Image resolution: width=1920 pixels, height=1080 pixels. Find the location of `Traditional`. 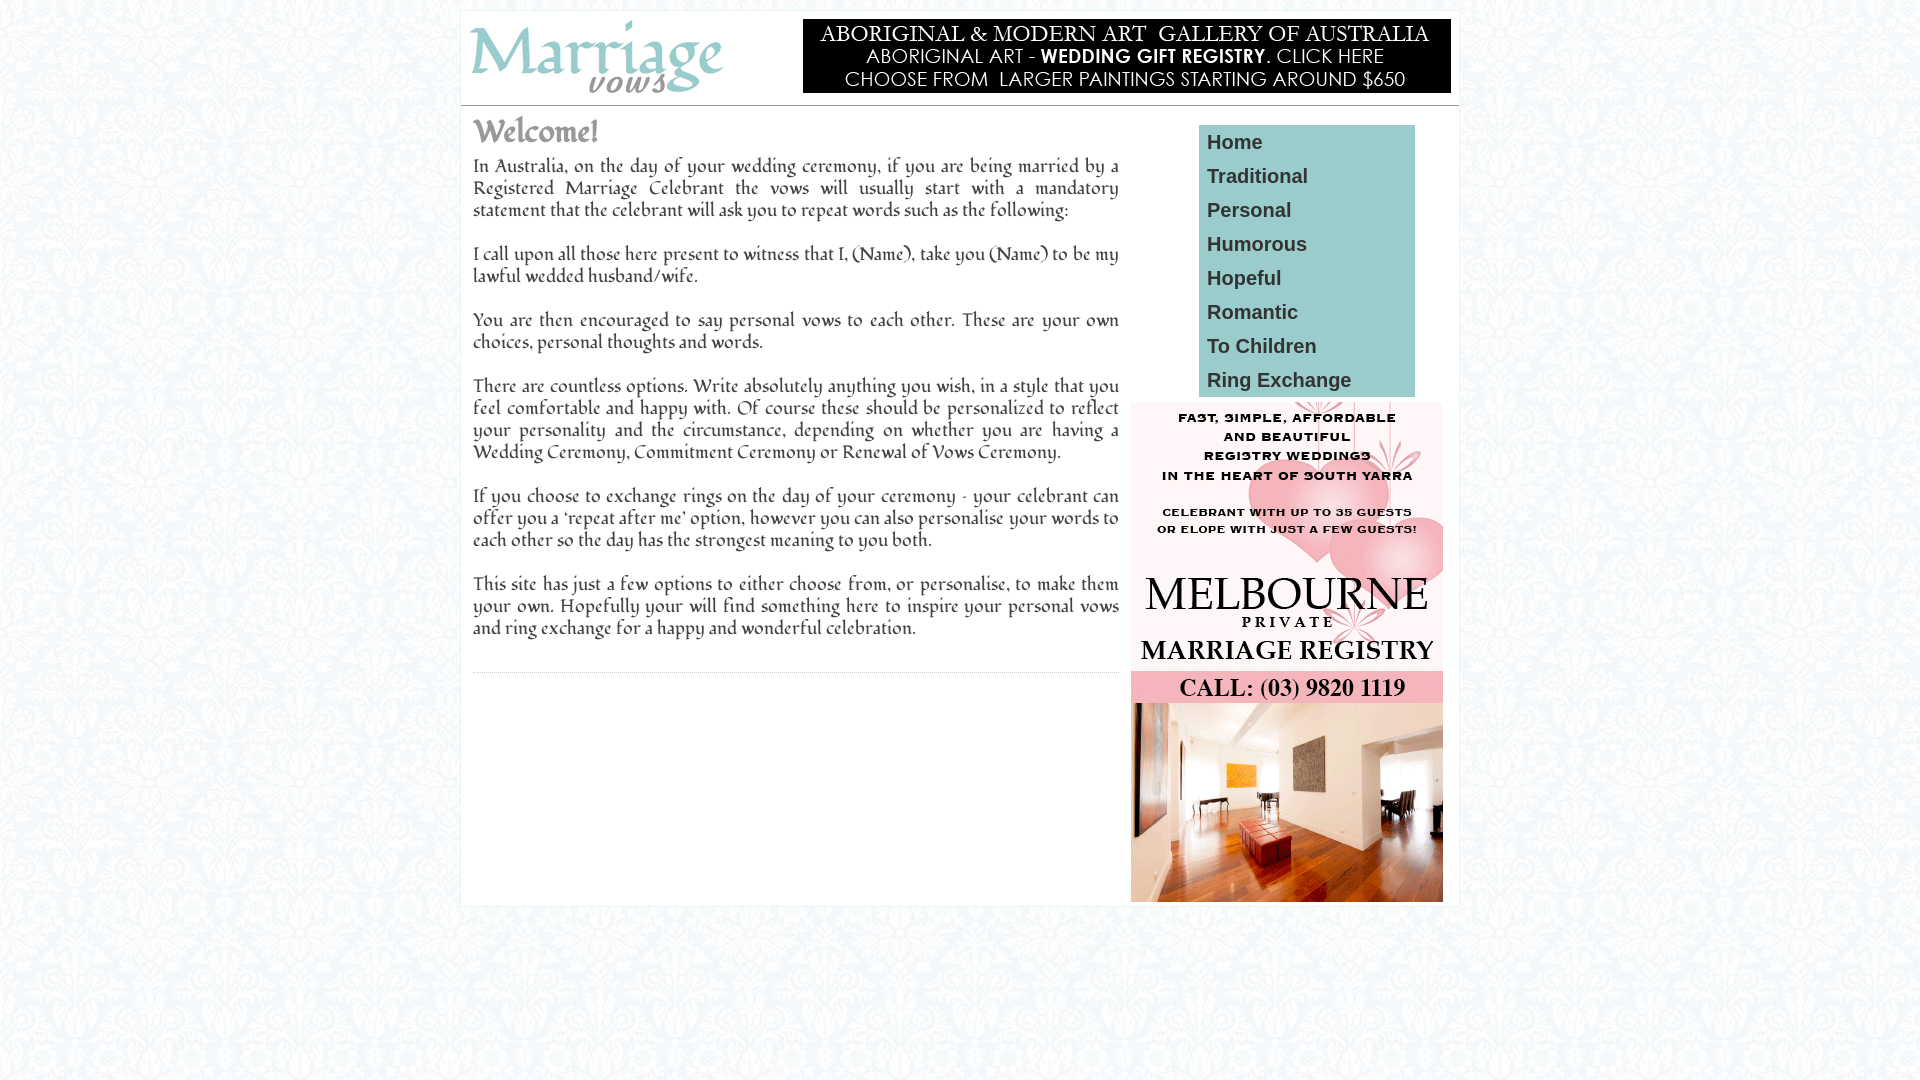

Traditional is located at coordinates (1258, 176).